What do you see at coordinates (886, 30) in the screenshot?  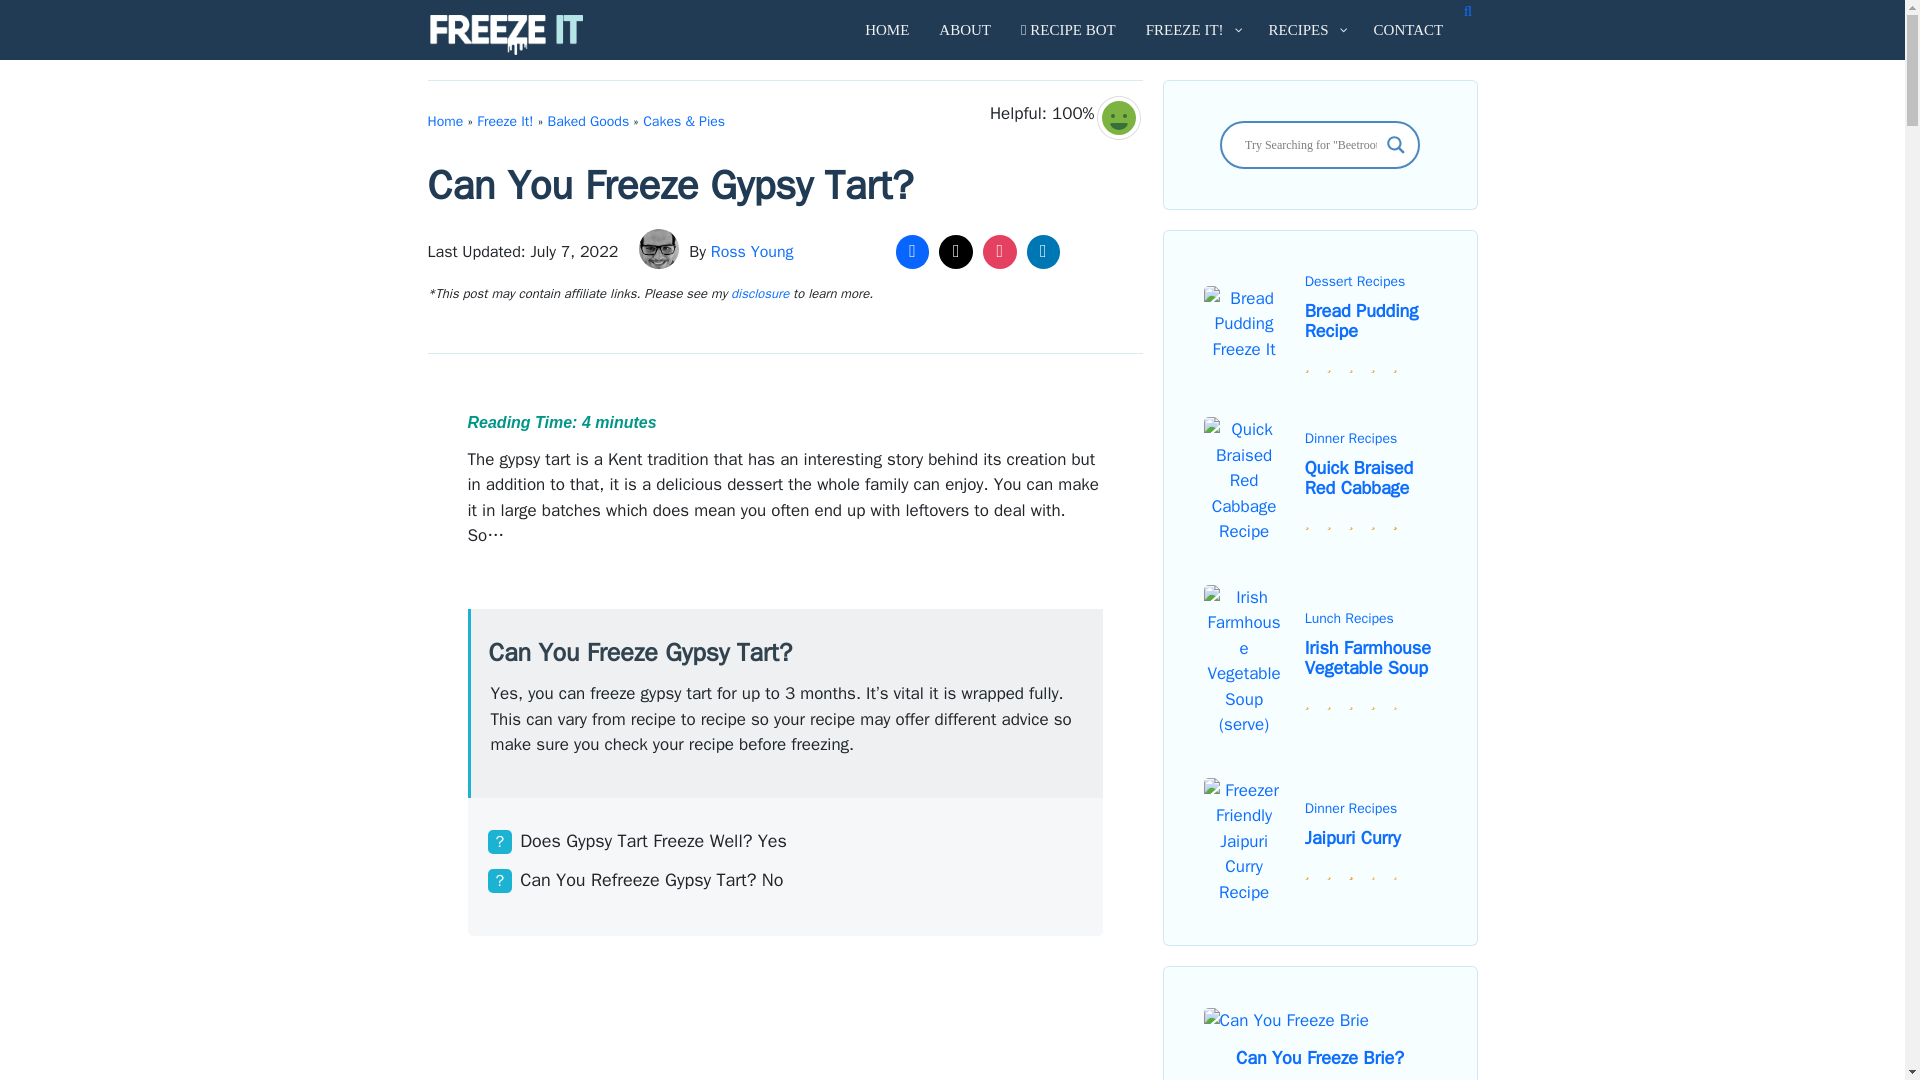 I see `HOME` at bounding box center [886, 30].